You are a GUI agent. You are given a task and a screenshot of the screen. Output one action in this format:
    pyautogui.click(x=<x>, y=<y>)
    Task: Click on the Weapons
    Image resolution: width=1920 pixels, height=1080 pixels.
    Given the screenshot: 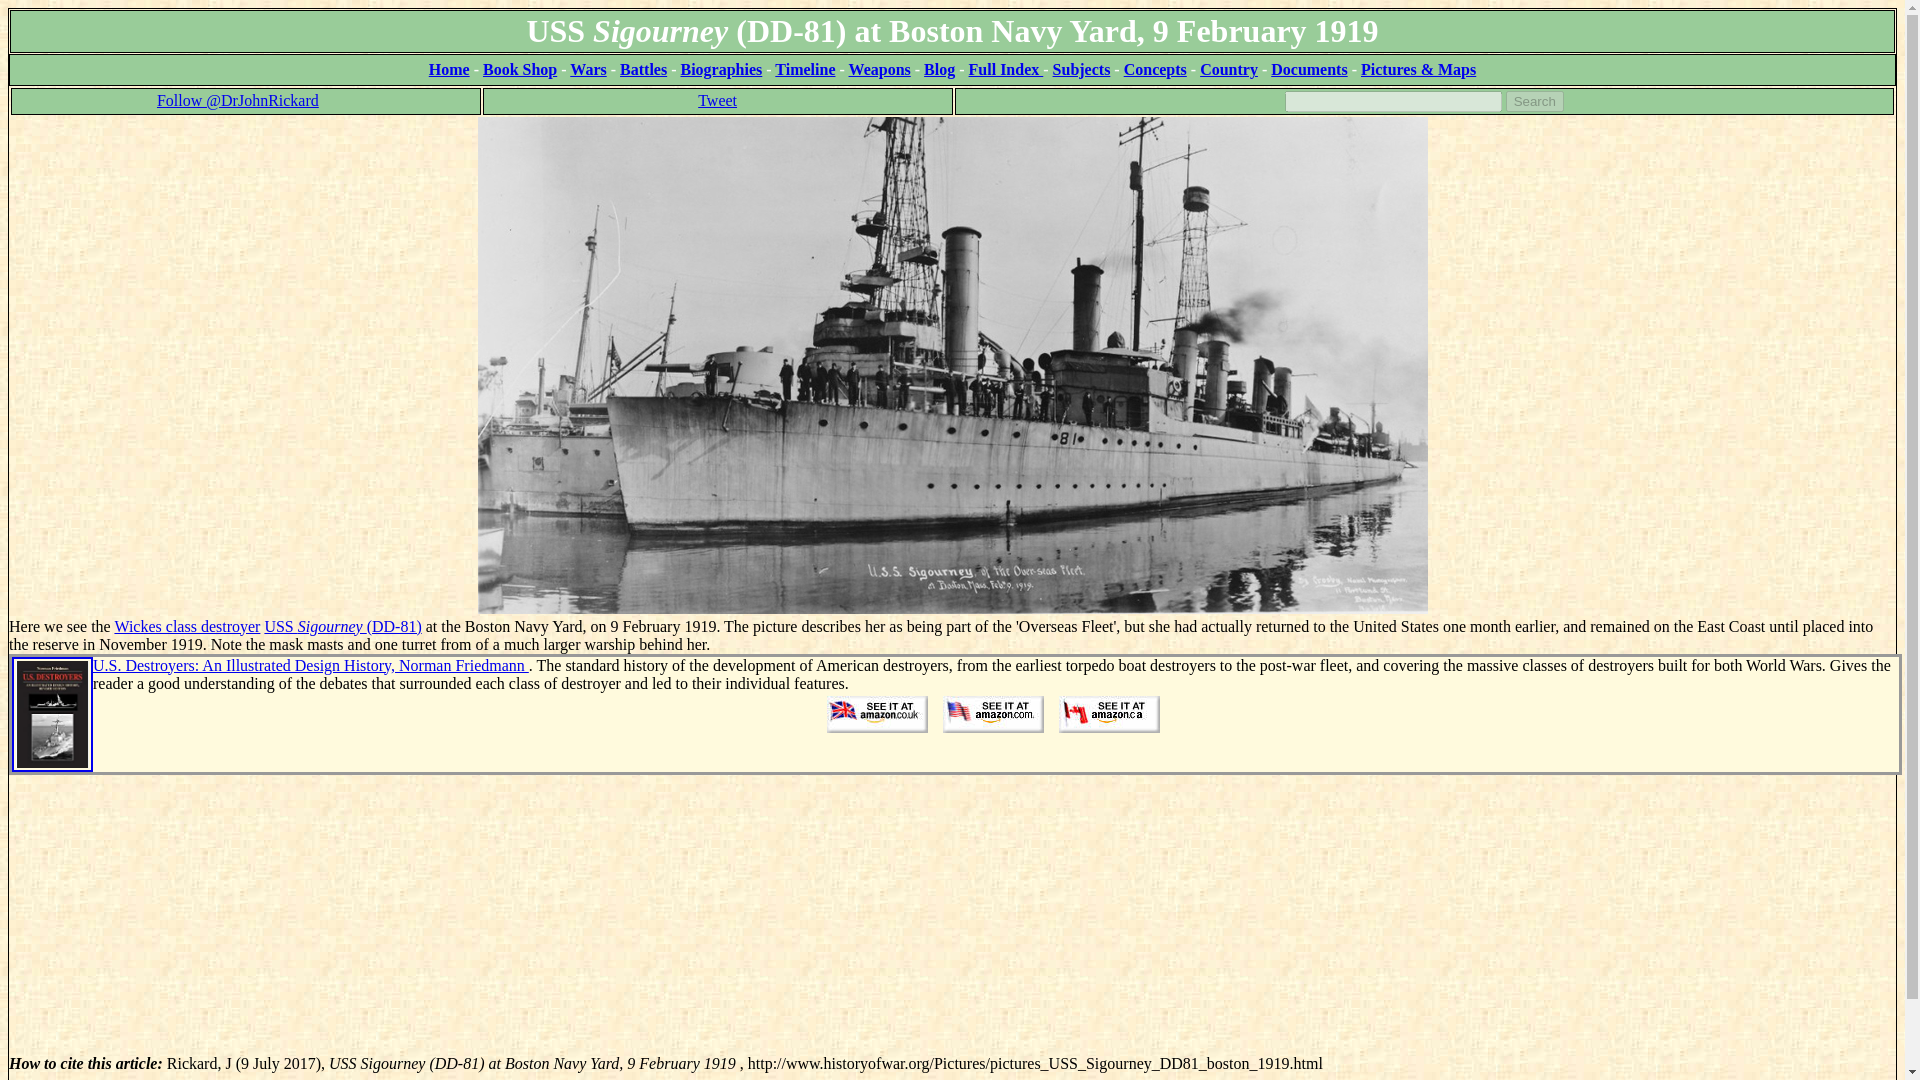 What is the action you would take?
    pyautogui.click(x=879, y=68)
    